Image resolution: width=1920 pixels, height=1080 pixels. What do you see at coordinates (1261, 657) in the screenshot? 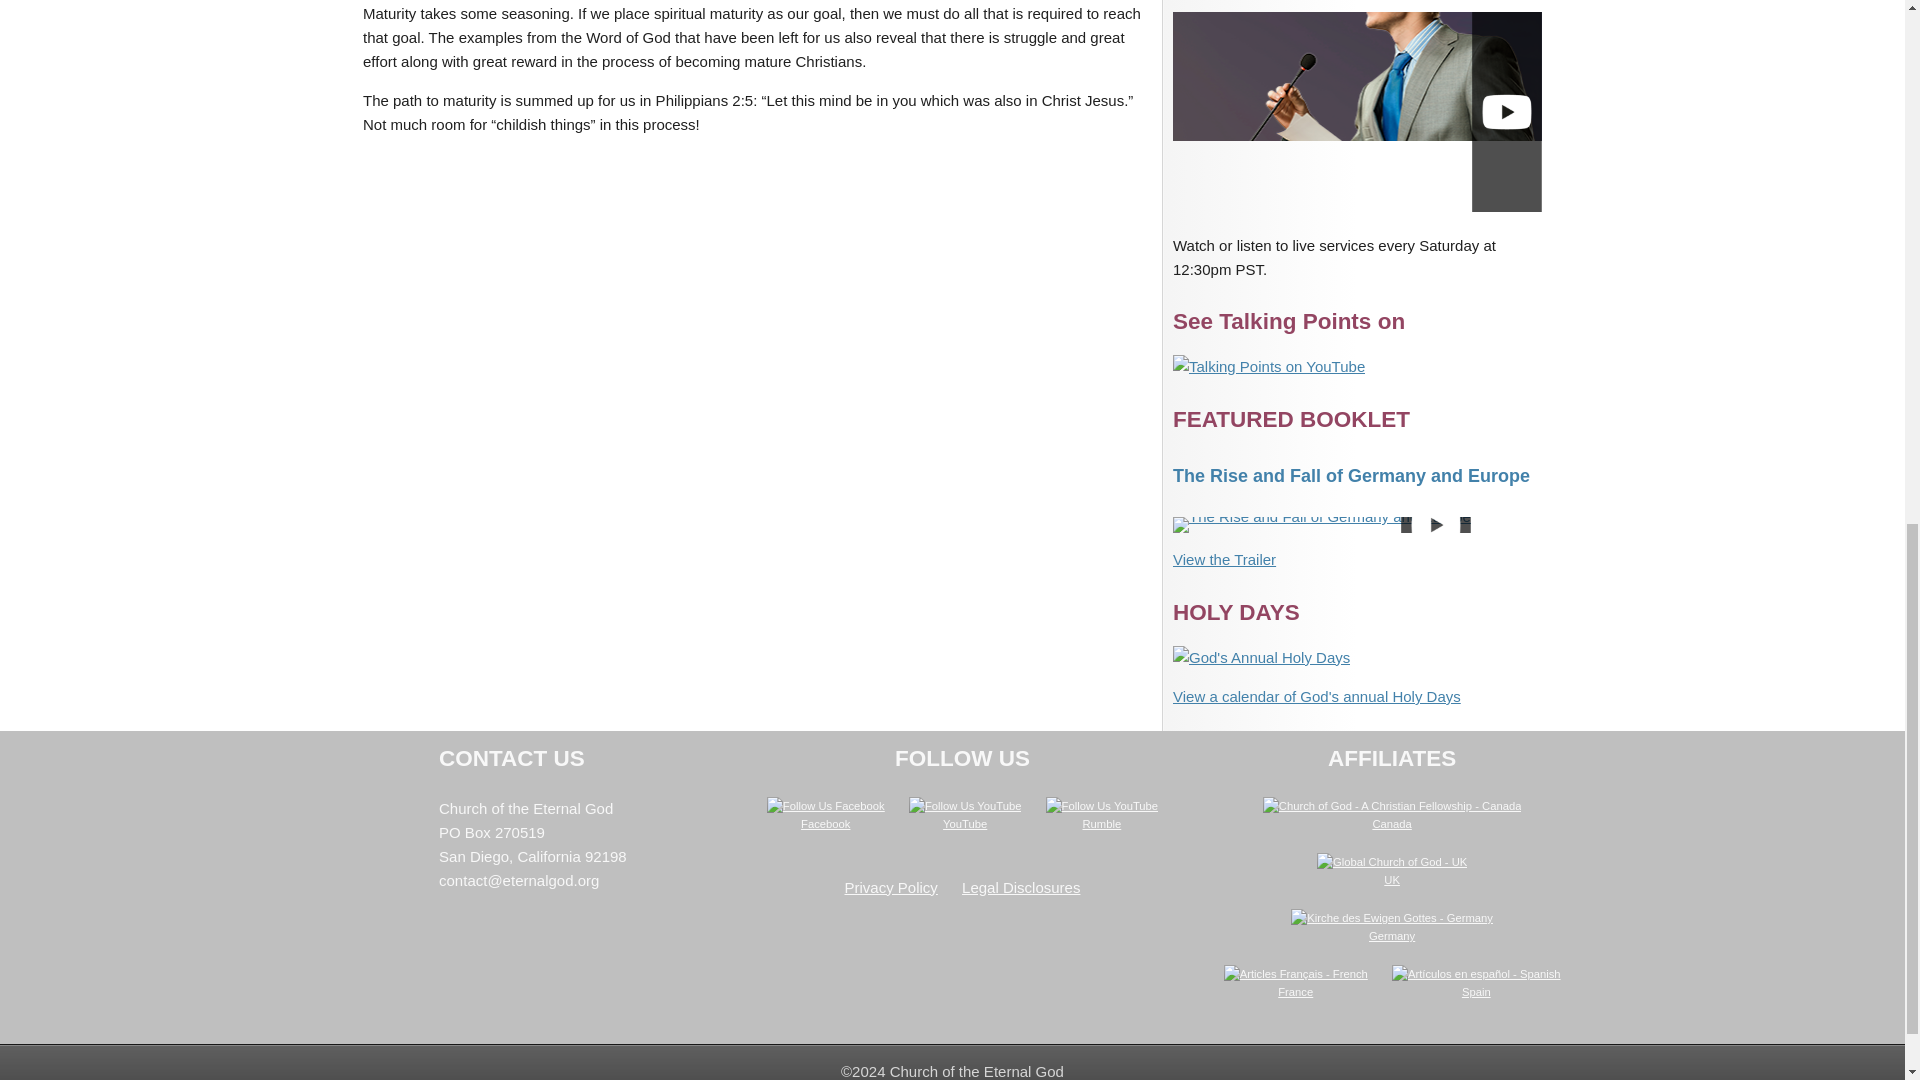
I see `God's Annual Holy Days` at bounding box center [1261, 657].